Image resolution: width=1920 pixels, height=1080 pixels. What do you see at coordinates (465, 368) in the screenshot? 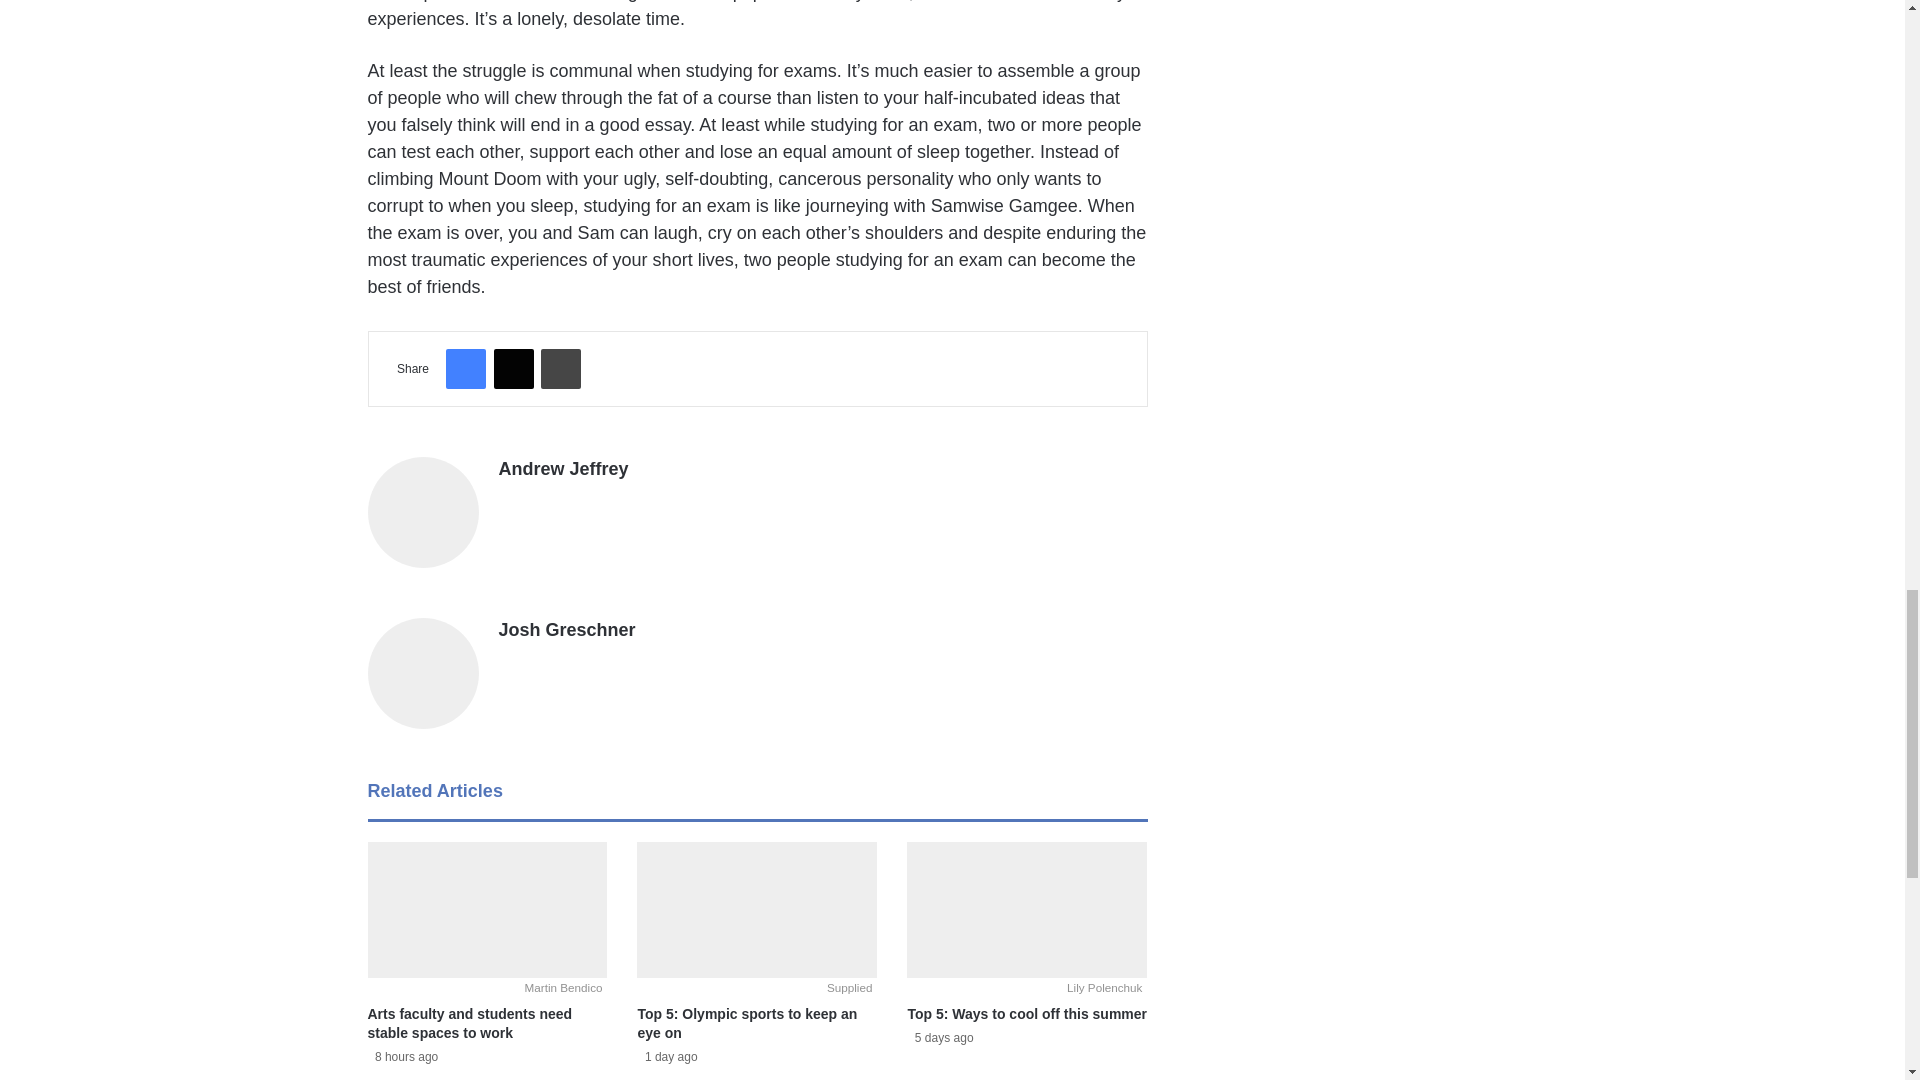
I see `Facebook` at bounding box center [465, 368].